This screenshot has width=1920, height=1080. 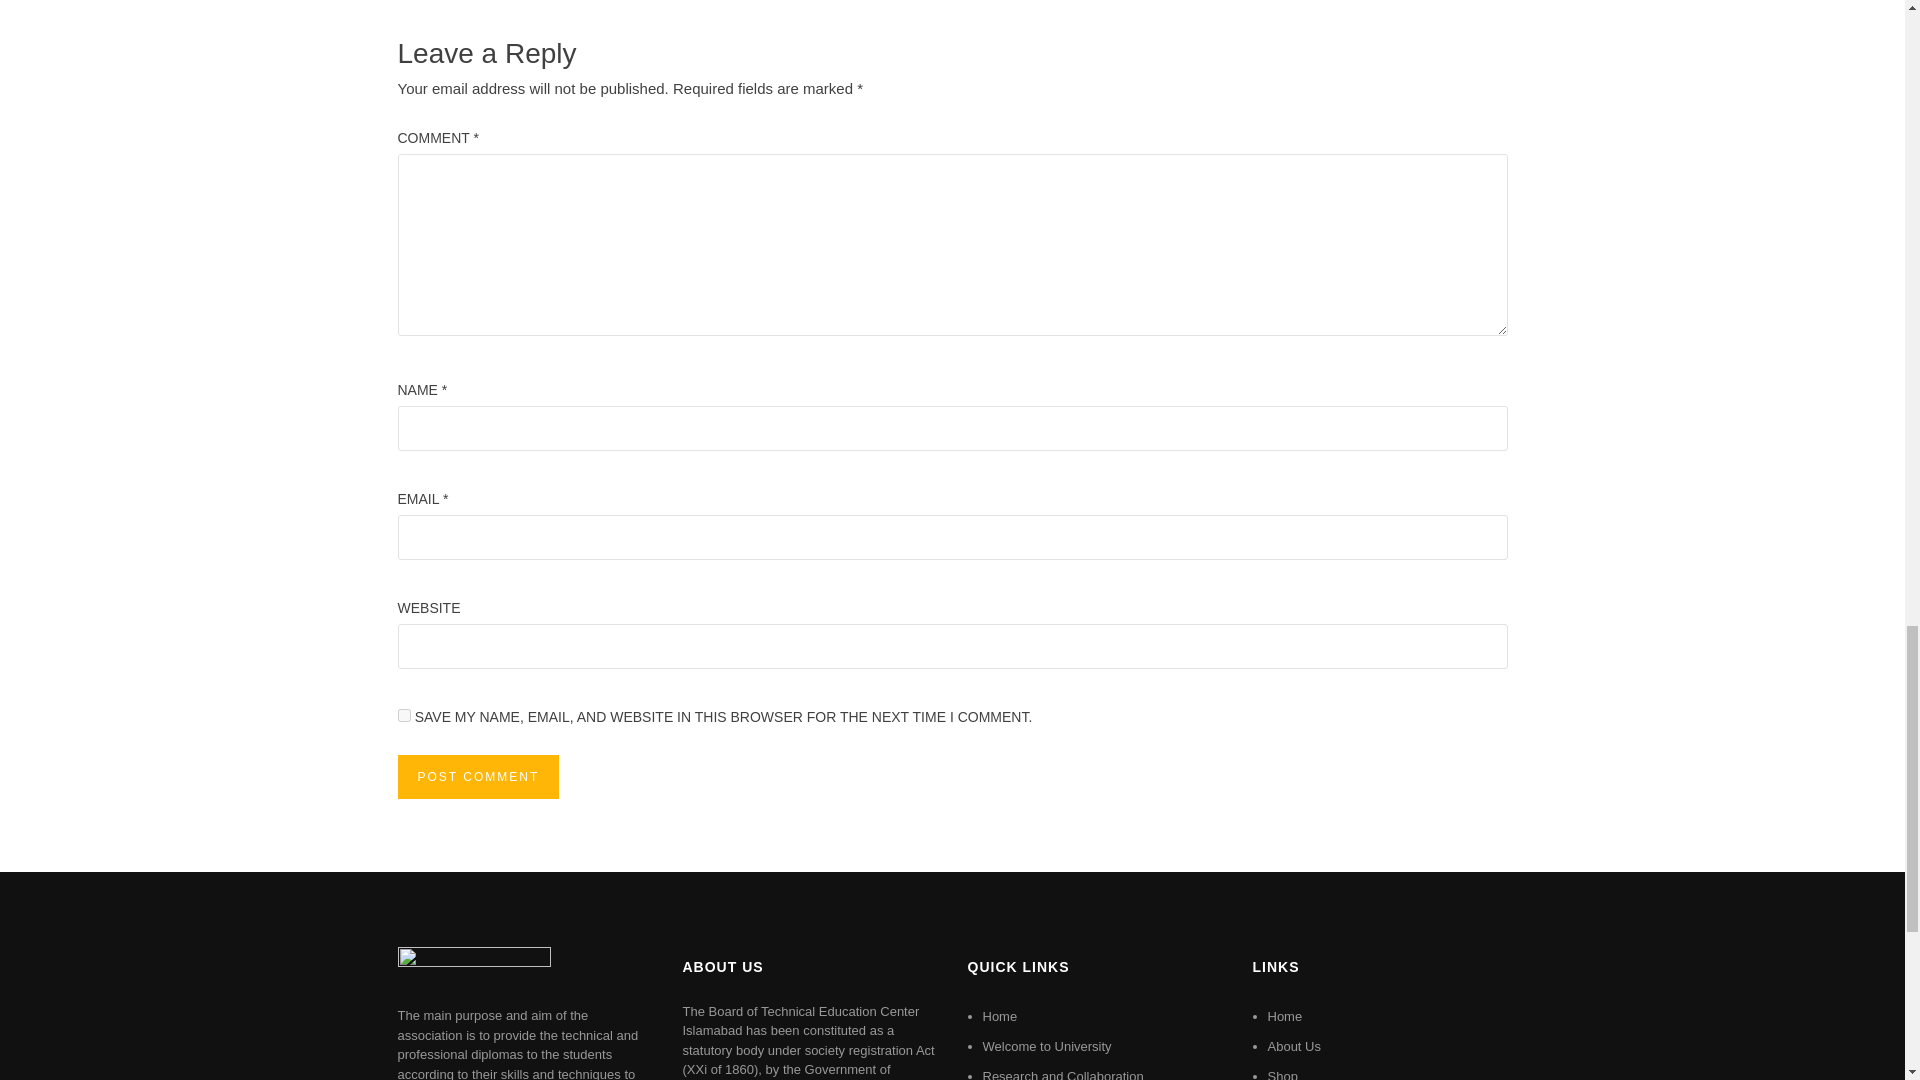 I want to click on yes, so click(x=404, y=715).